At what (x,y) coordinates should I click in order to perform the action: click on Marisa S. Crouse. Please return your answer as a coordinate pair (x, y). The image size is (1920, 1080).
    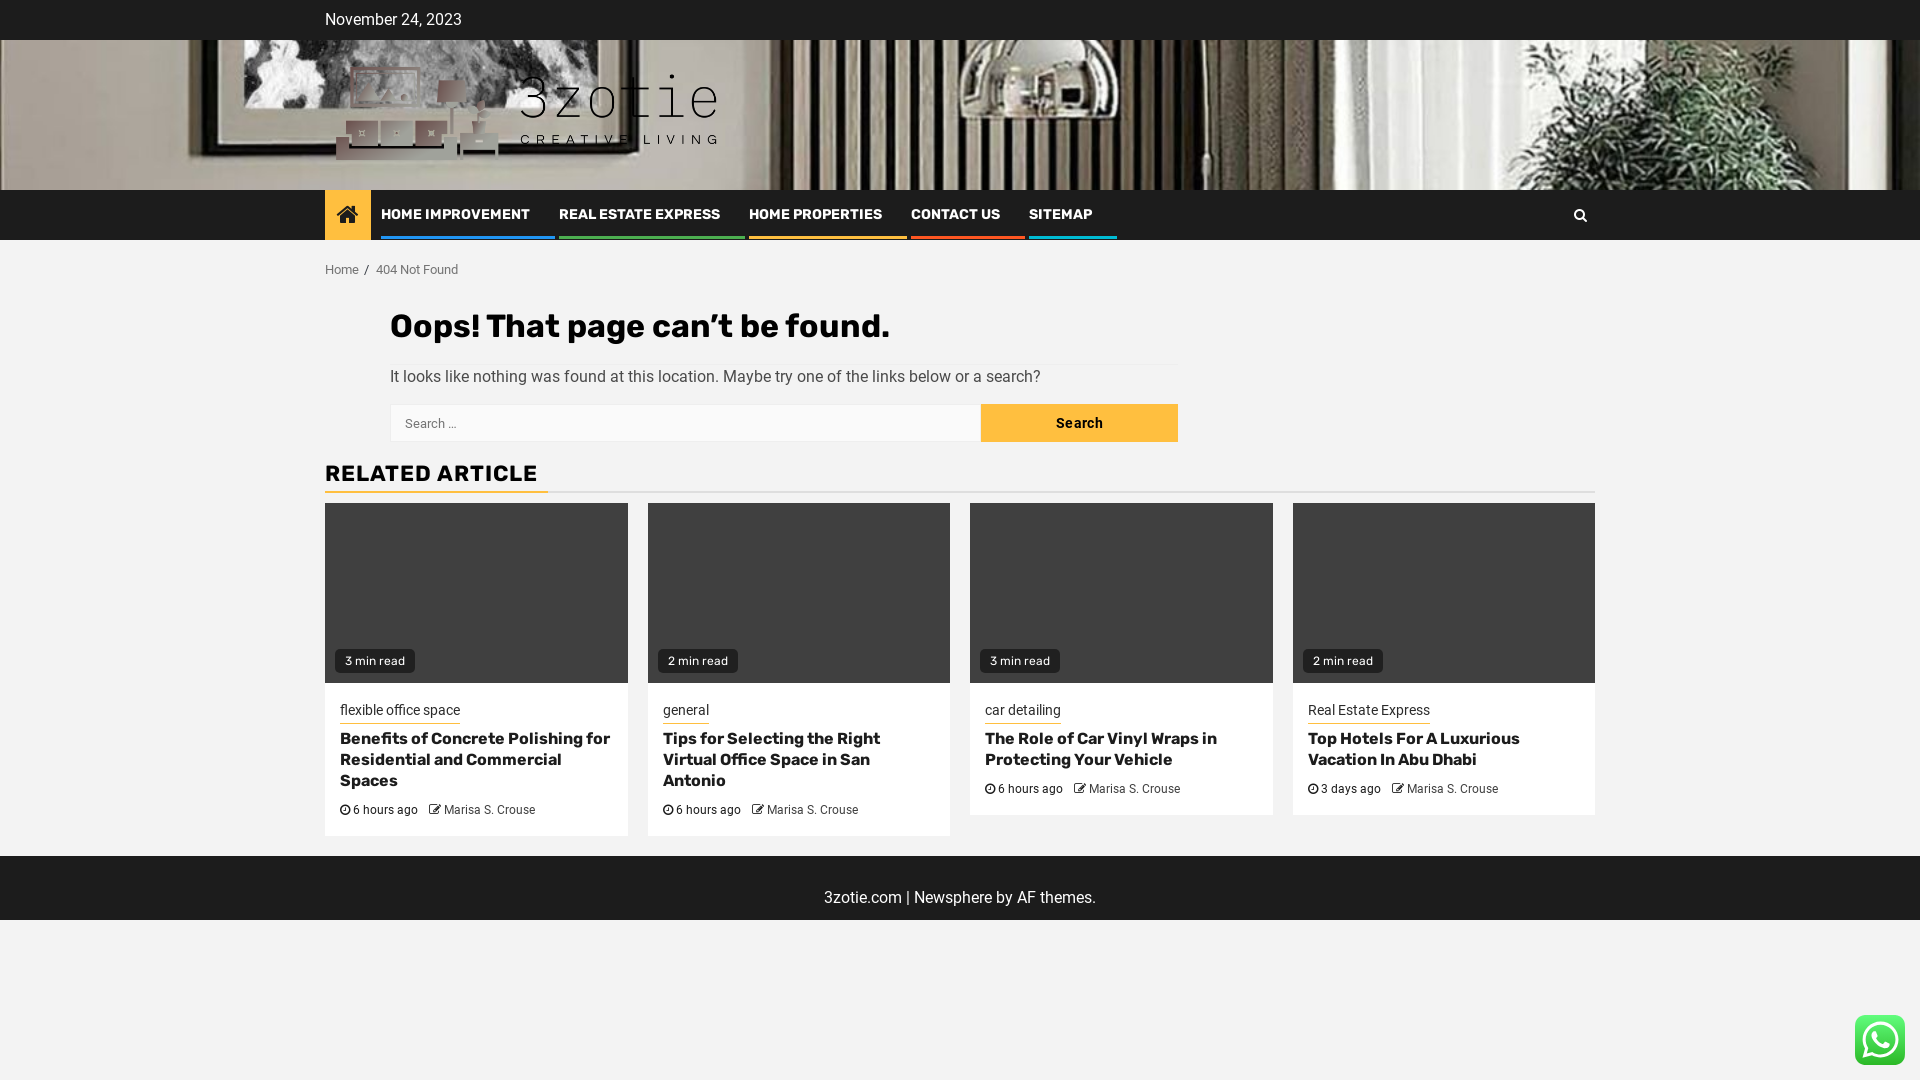
    Looking at the image, I should click on (490, 810).